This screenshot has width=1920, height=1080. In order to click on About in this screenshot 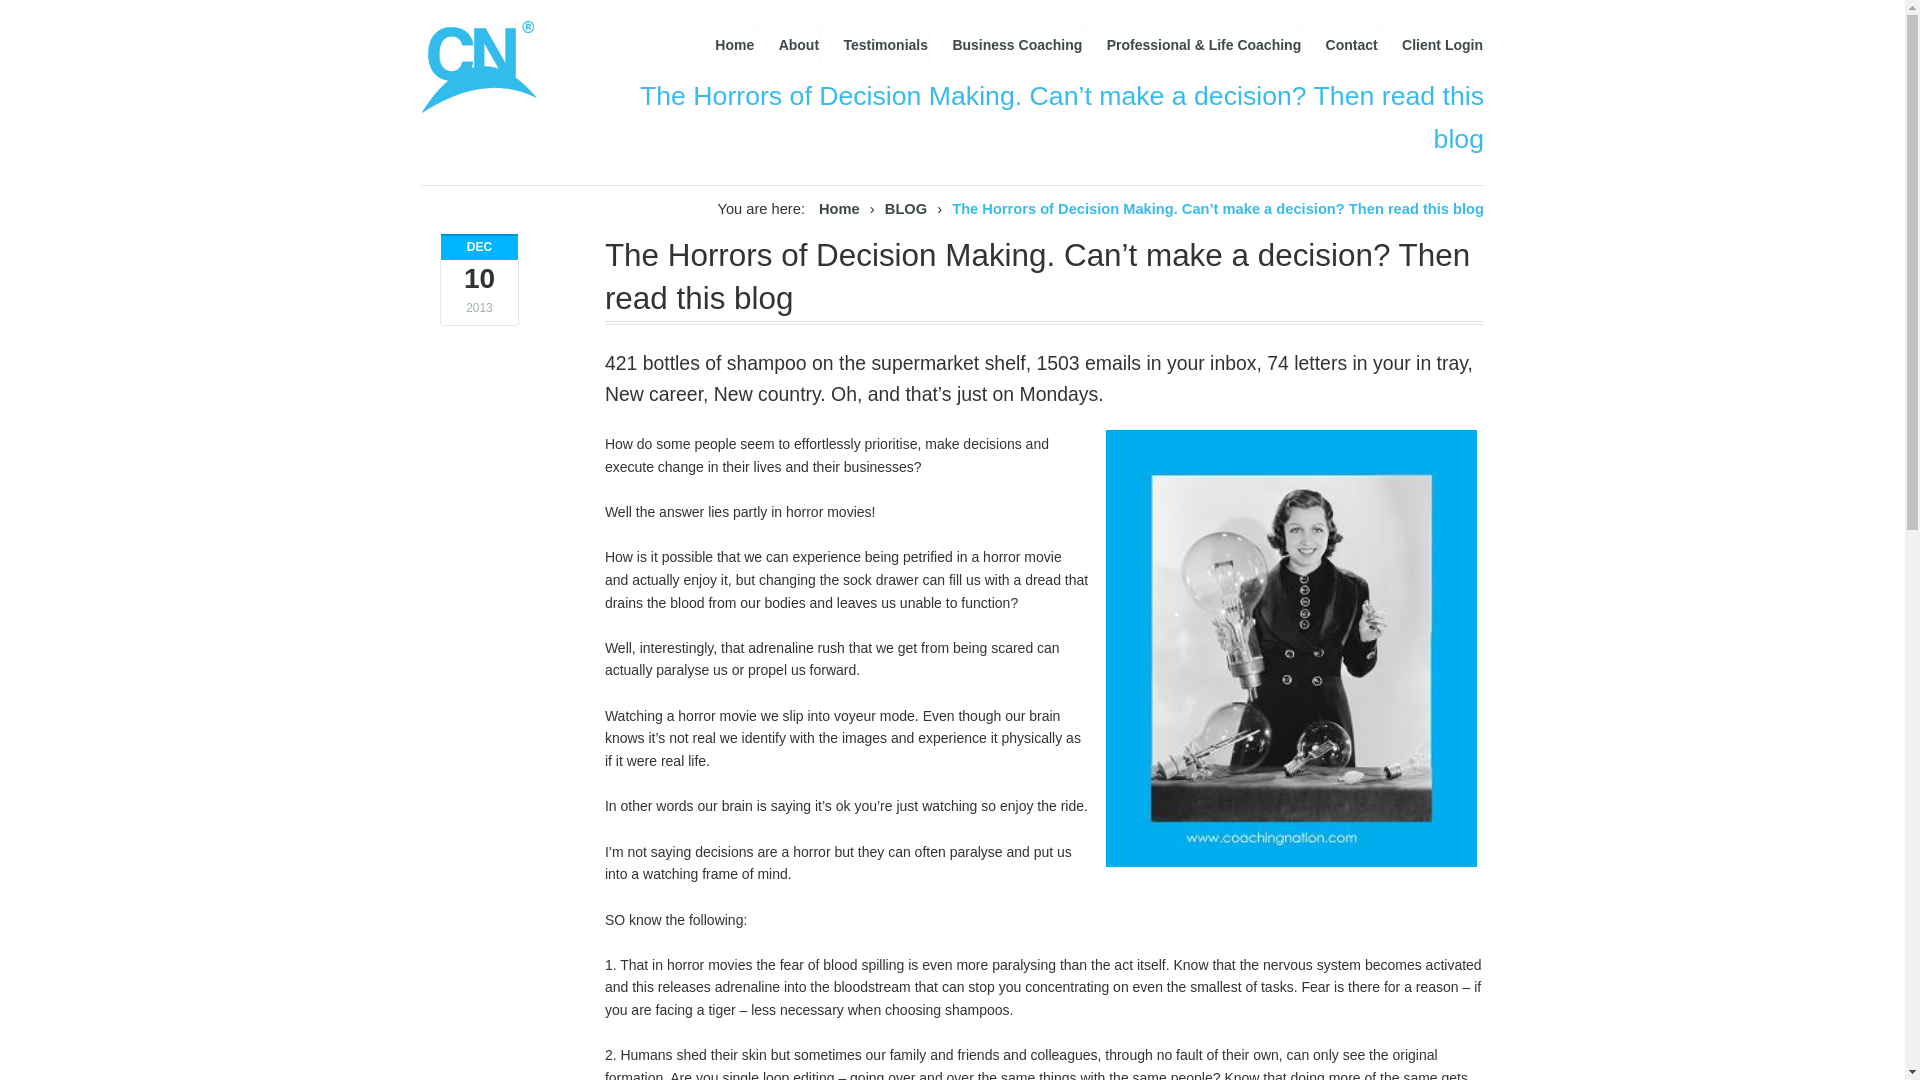, I will do `click(786, 44)`.